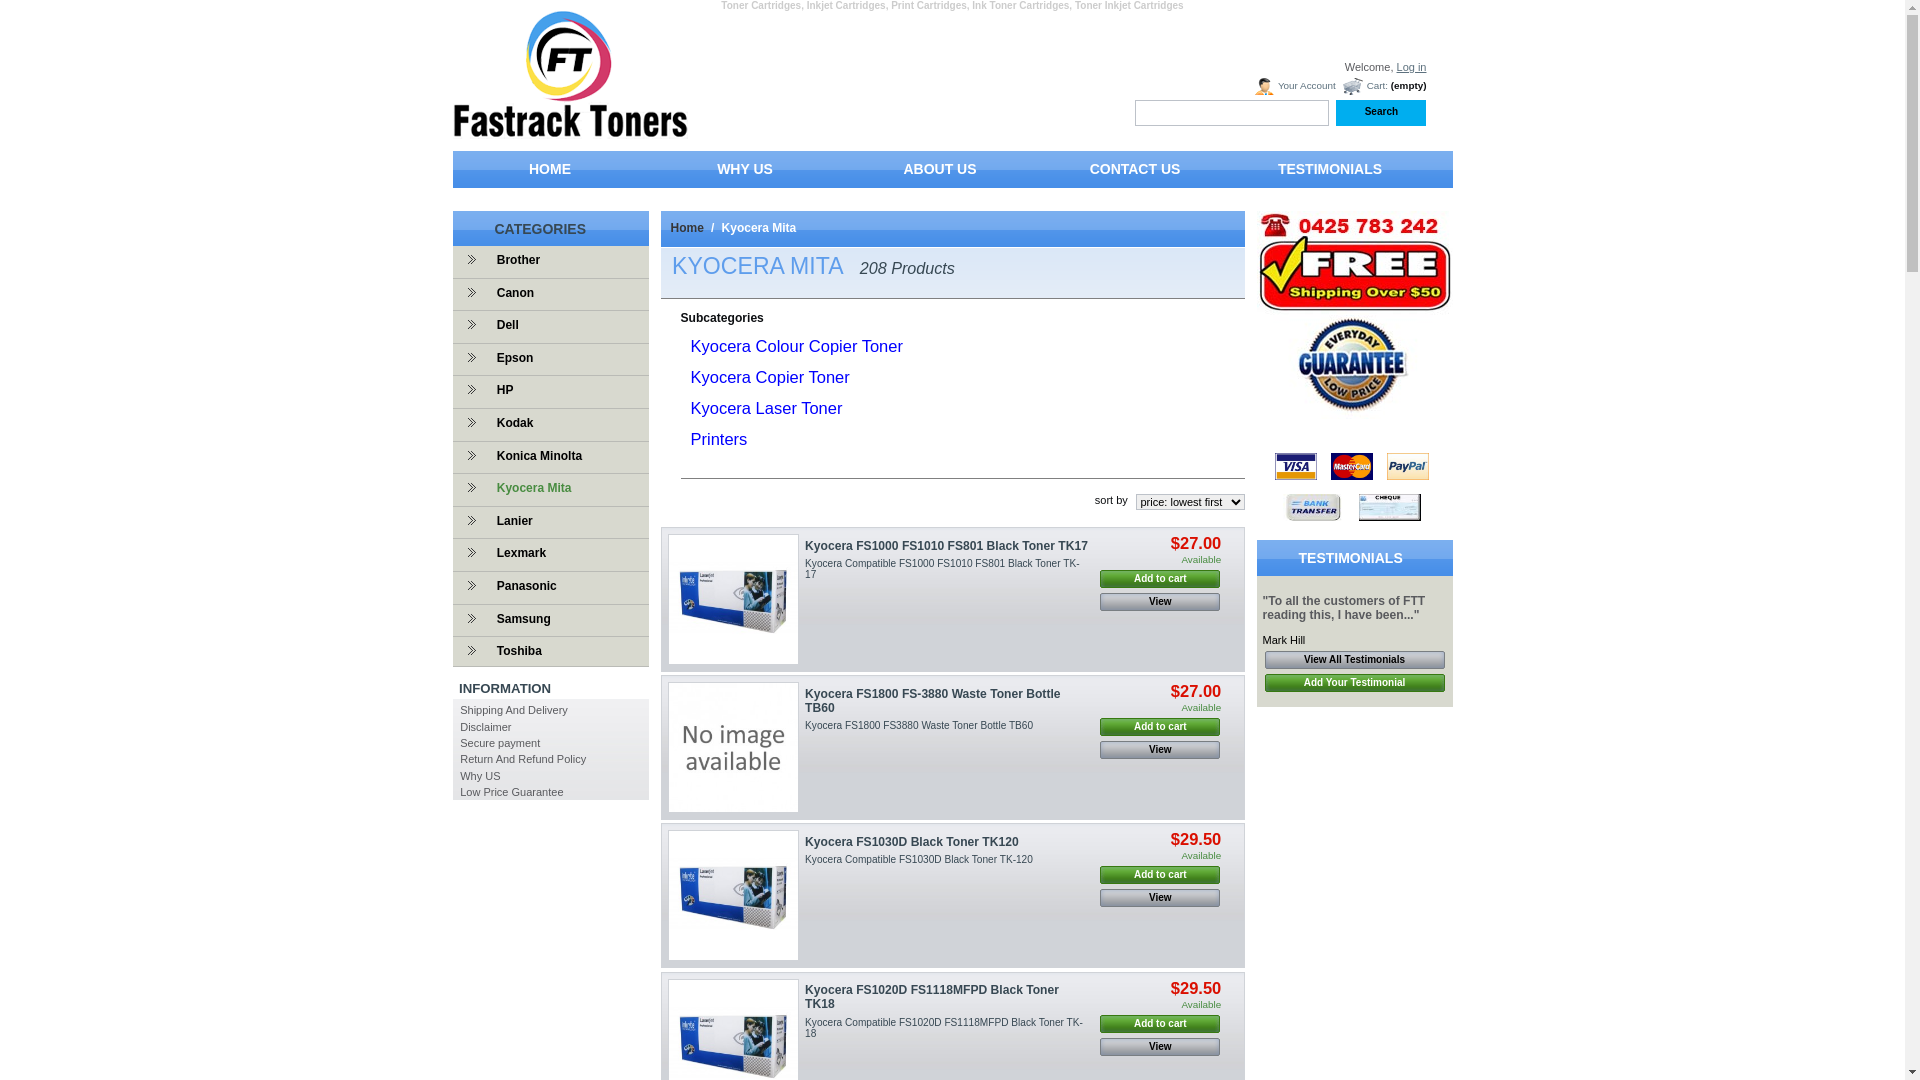 This screenshot has height=1080, width=1920. Describe the element at coordinates (500, 390) in the screenshot. I see `HP` at that location.